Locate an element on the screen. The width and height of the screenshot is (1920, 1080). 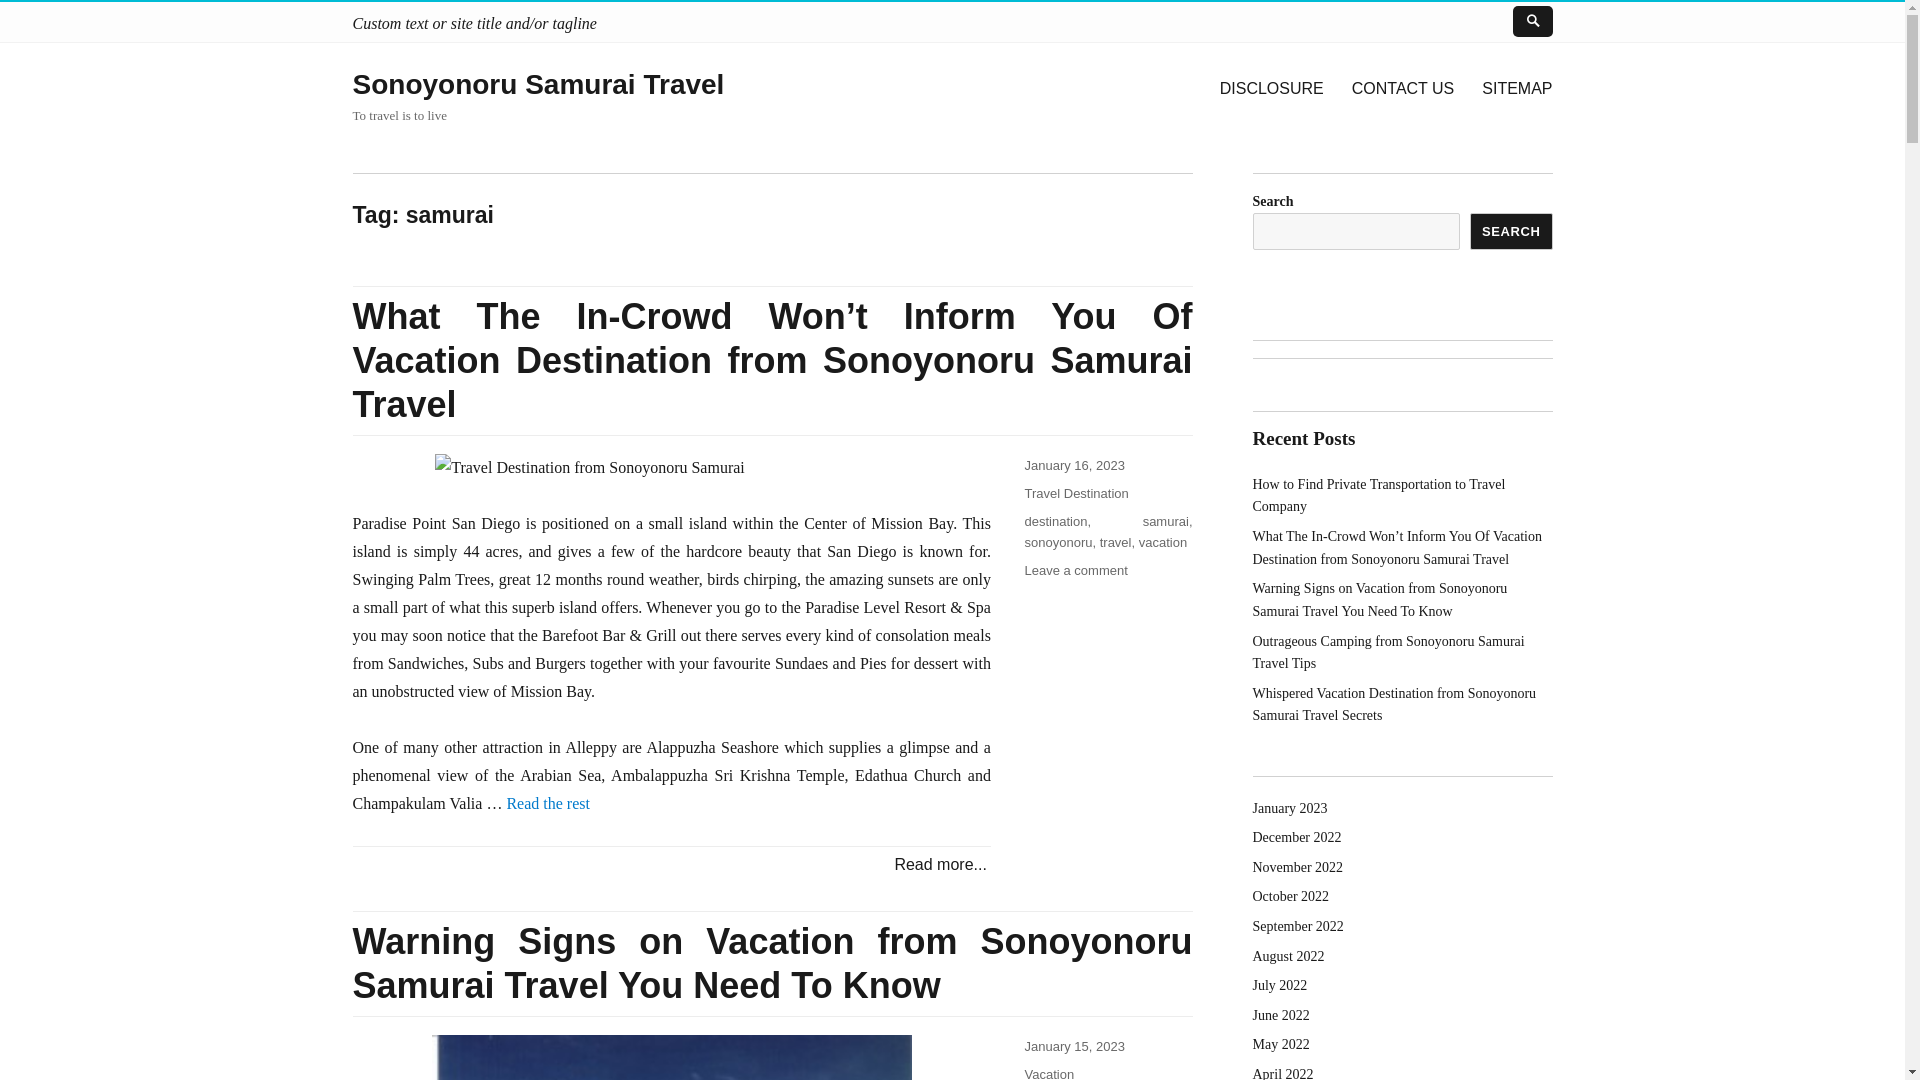
Read more... is located at coordinates (940, 864).